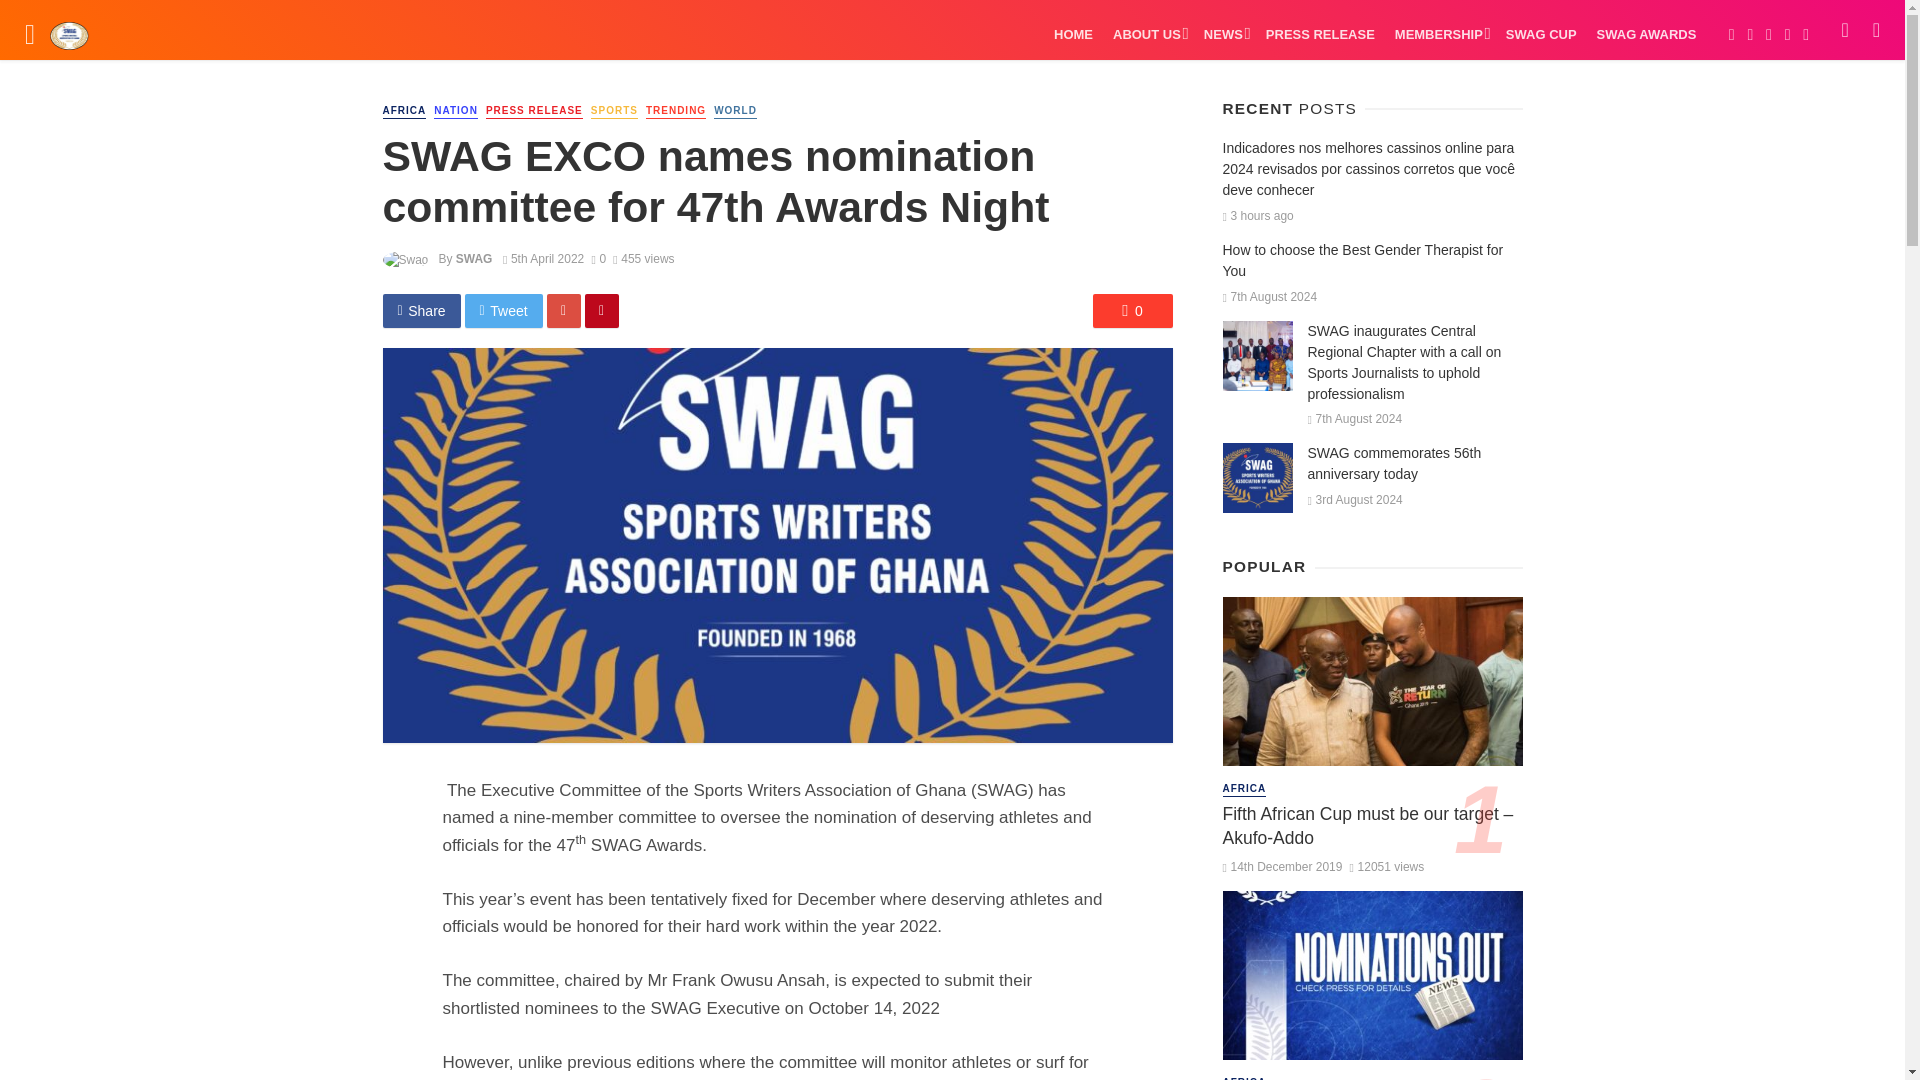  What do you see at coordinates (676, 110) in the screenshot?
I see `TRENDING` at bounding box center [676, 110].